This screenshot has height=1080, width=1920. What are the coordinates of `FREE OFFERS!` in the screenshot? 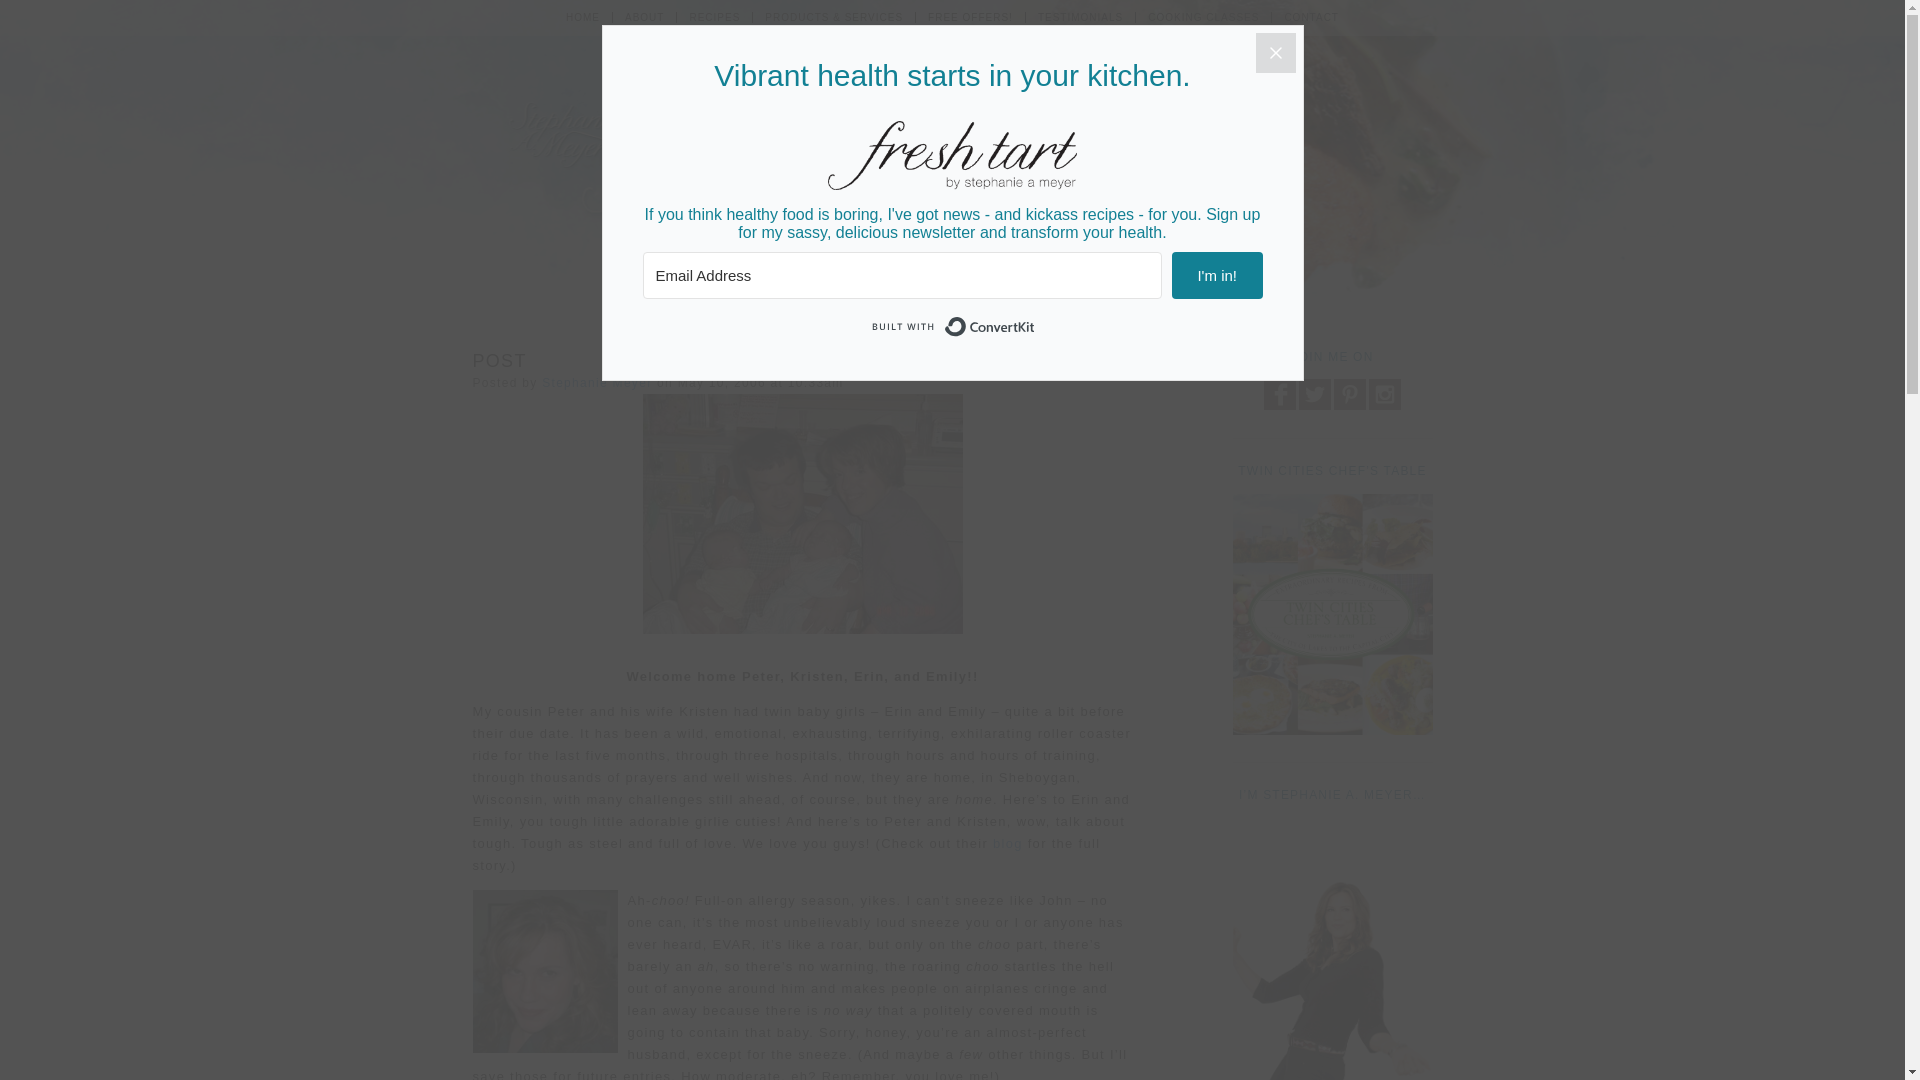 It's located at (970, 16).